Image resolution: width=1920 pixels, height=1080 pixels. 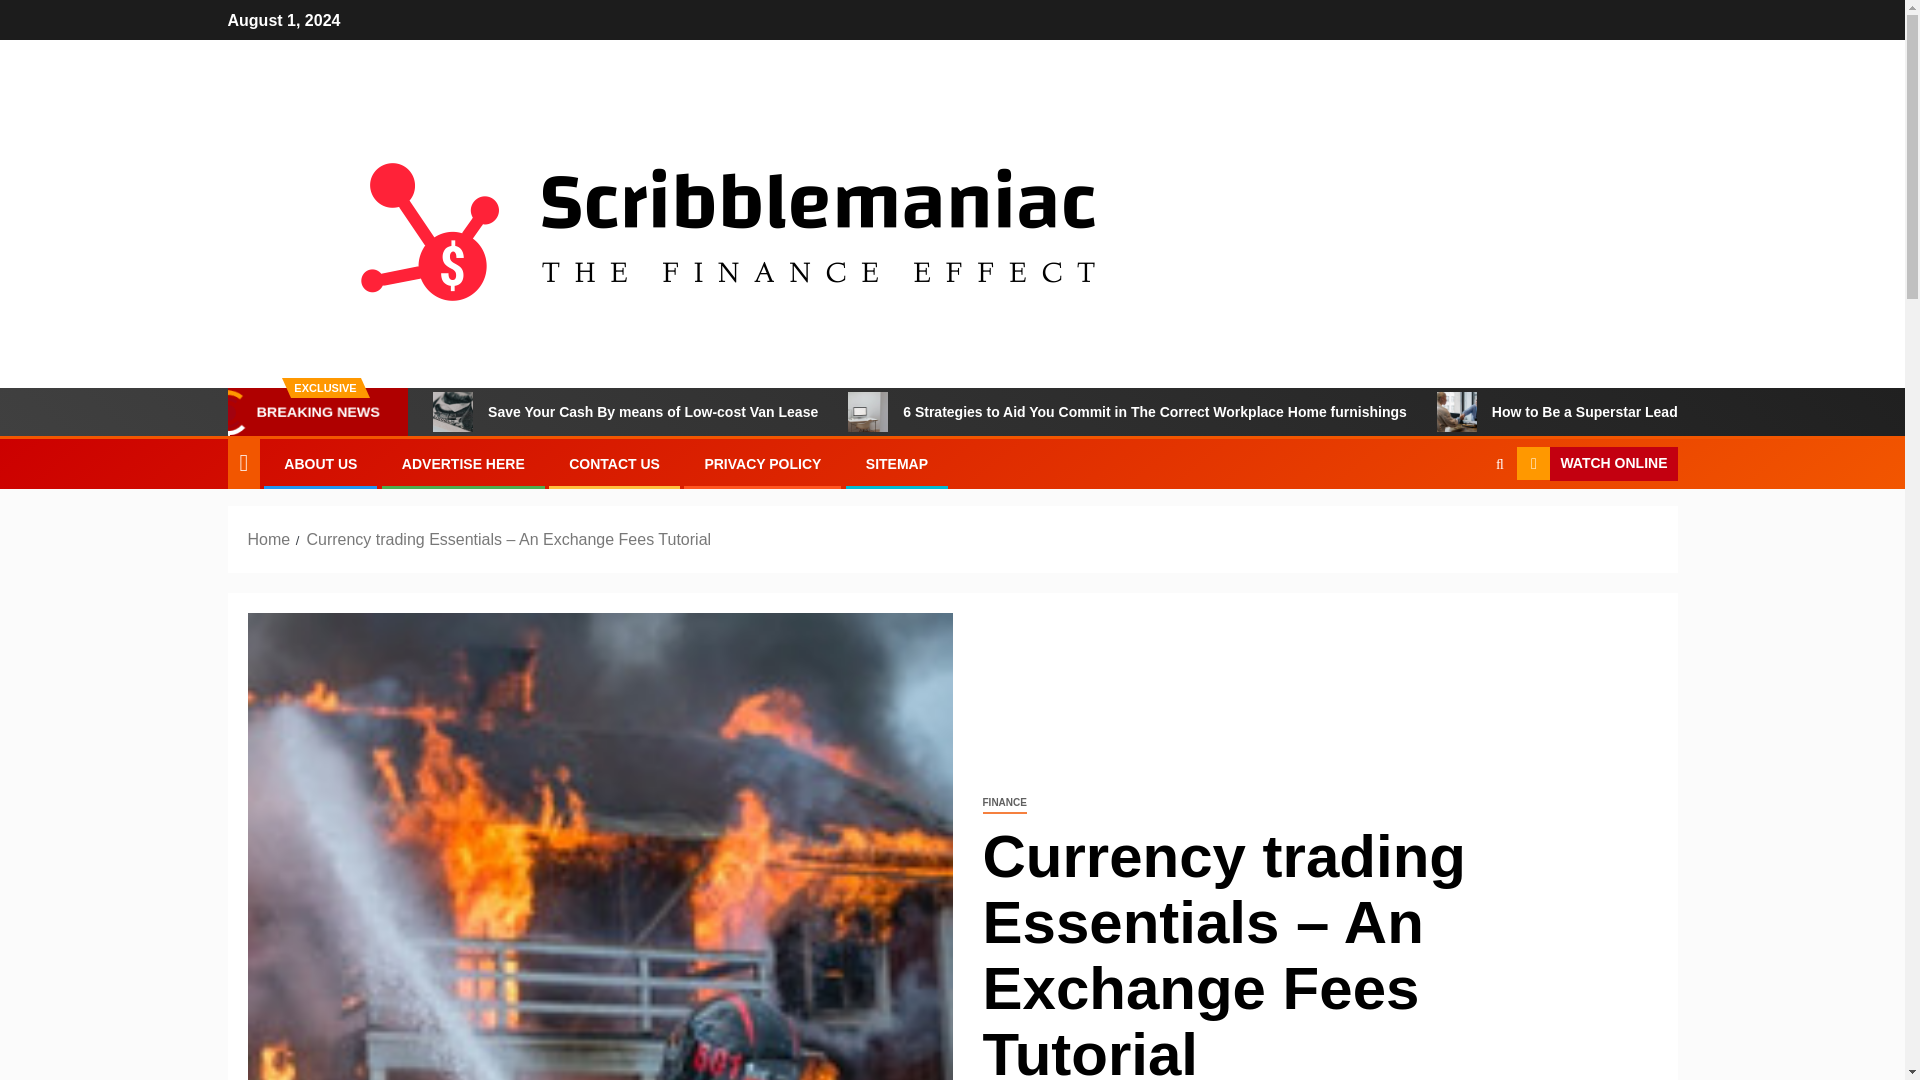 What do you see at coordinates (762, 463) in the screenshot?
I see `PRIVACY POLICY` at bounding box center [762, 463].